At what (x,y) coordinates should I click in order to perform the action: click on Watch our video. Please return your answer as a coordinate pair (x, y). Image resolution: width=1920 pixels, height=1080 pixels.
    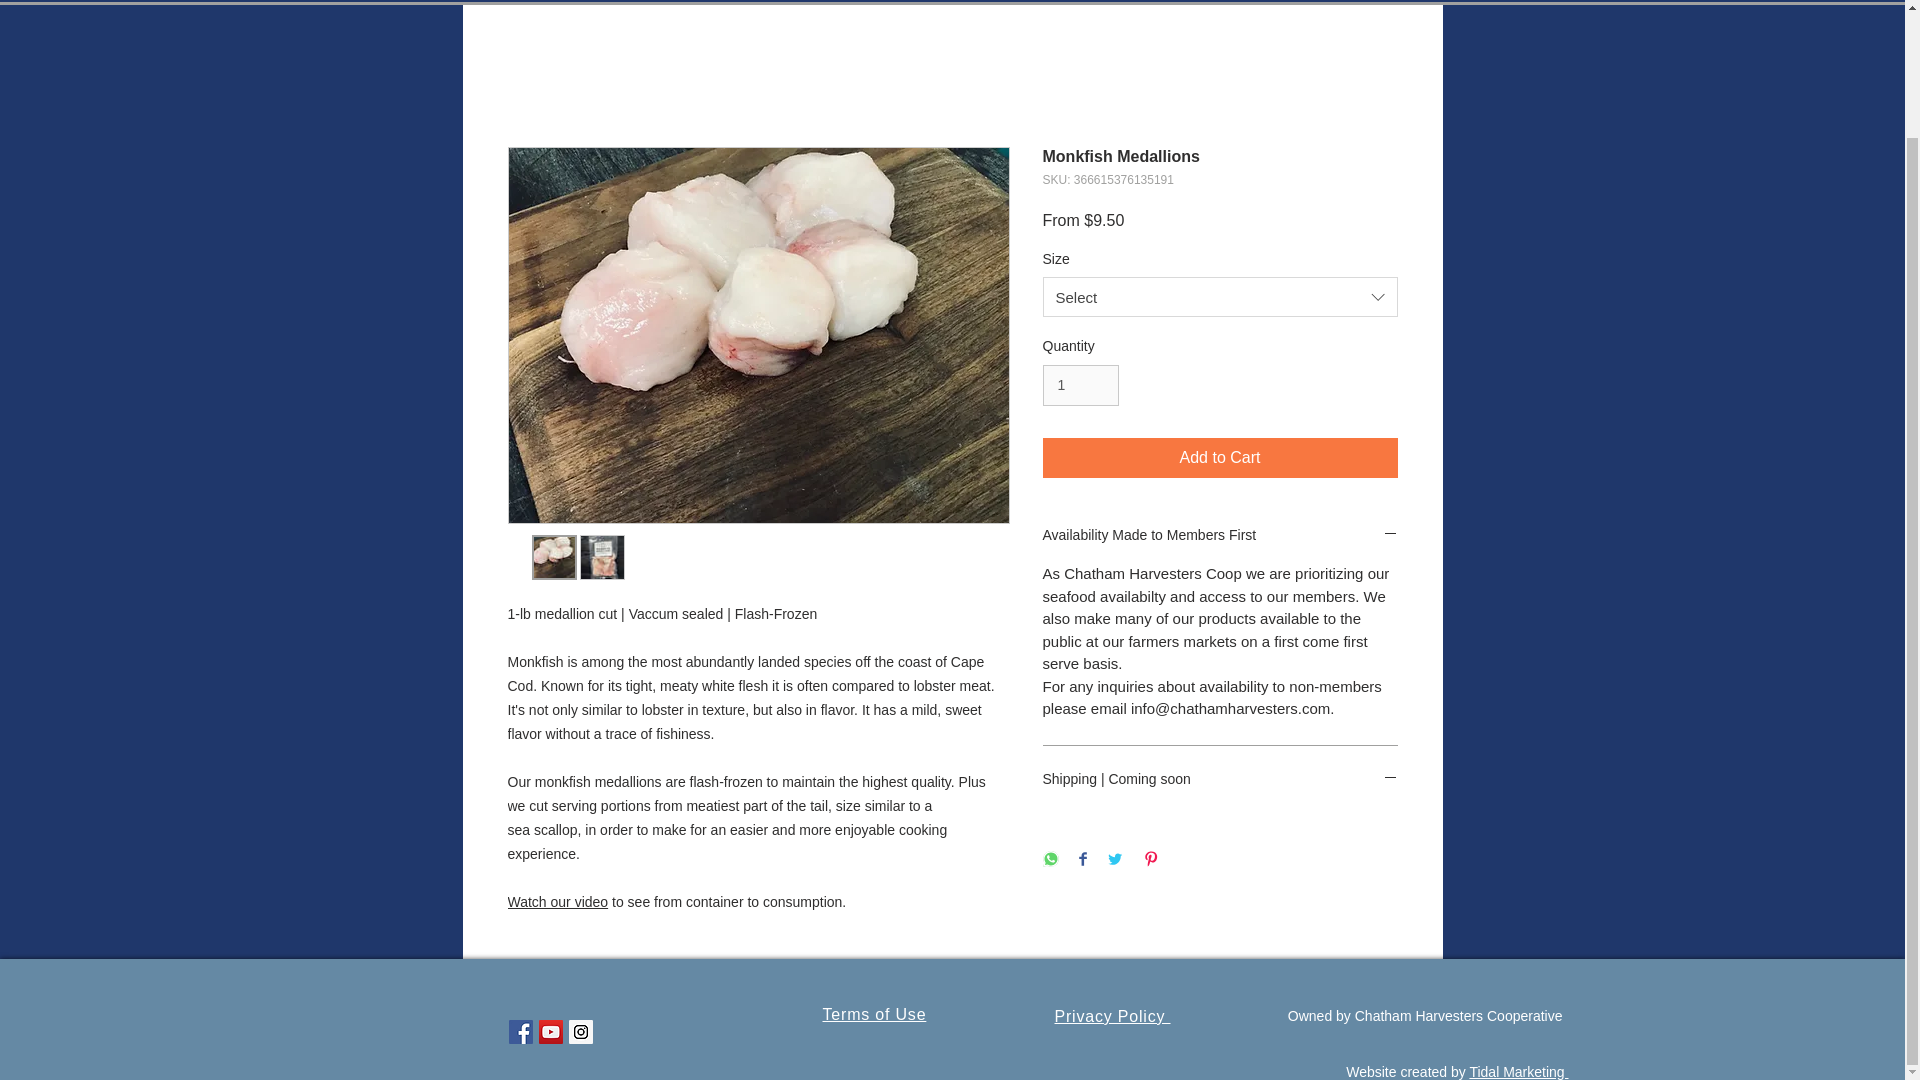
    Looking at the image, I should click on (558, 902).